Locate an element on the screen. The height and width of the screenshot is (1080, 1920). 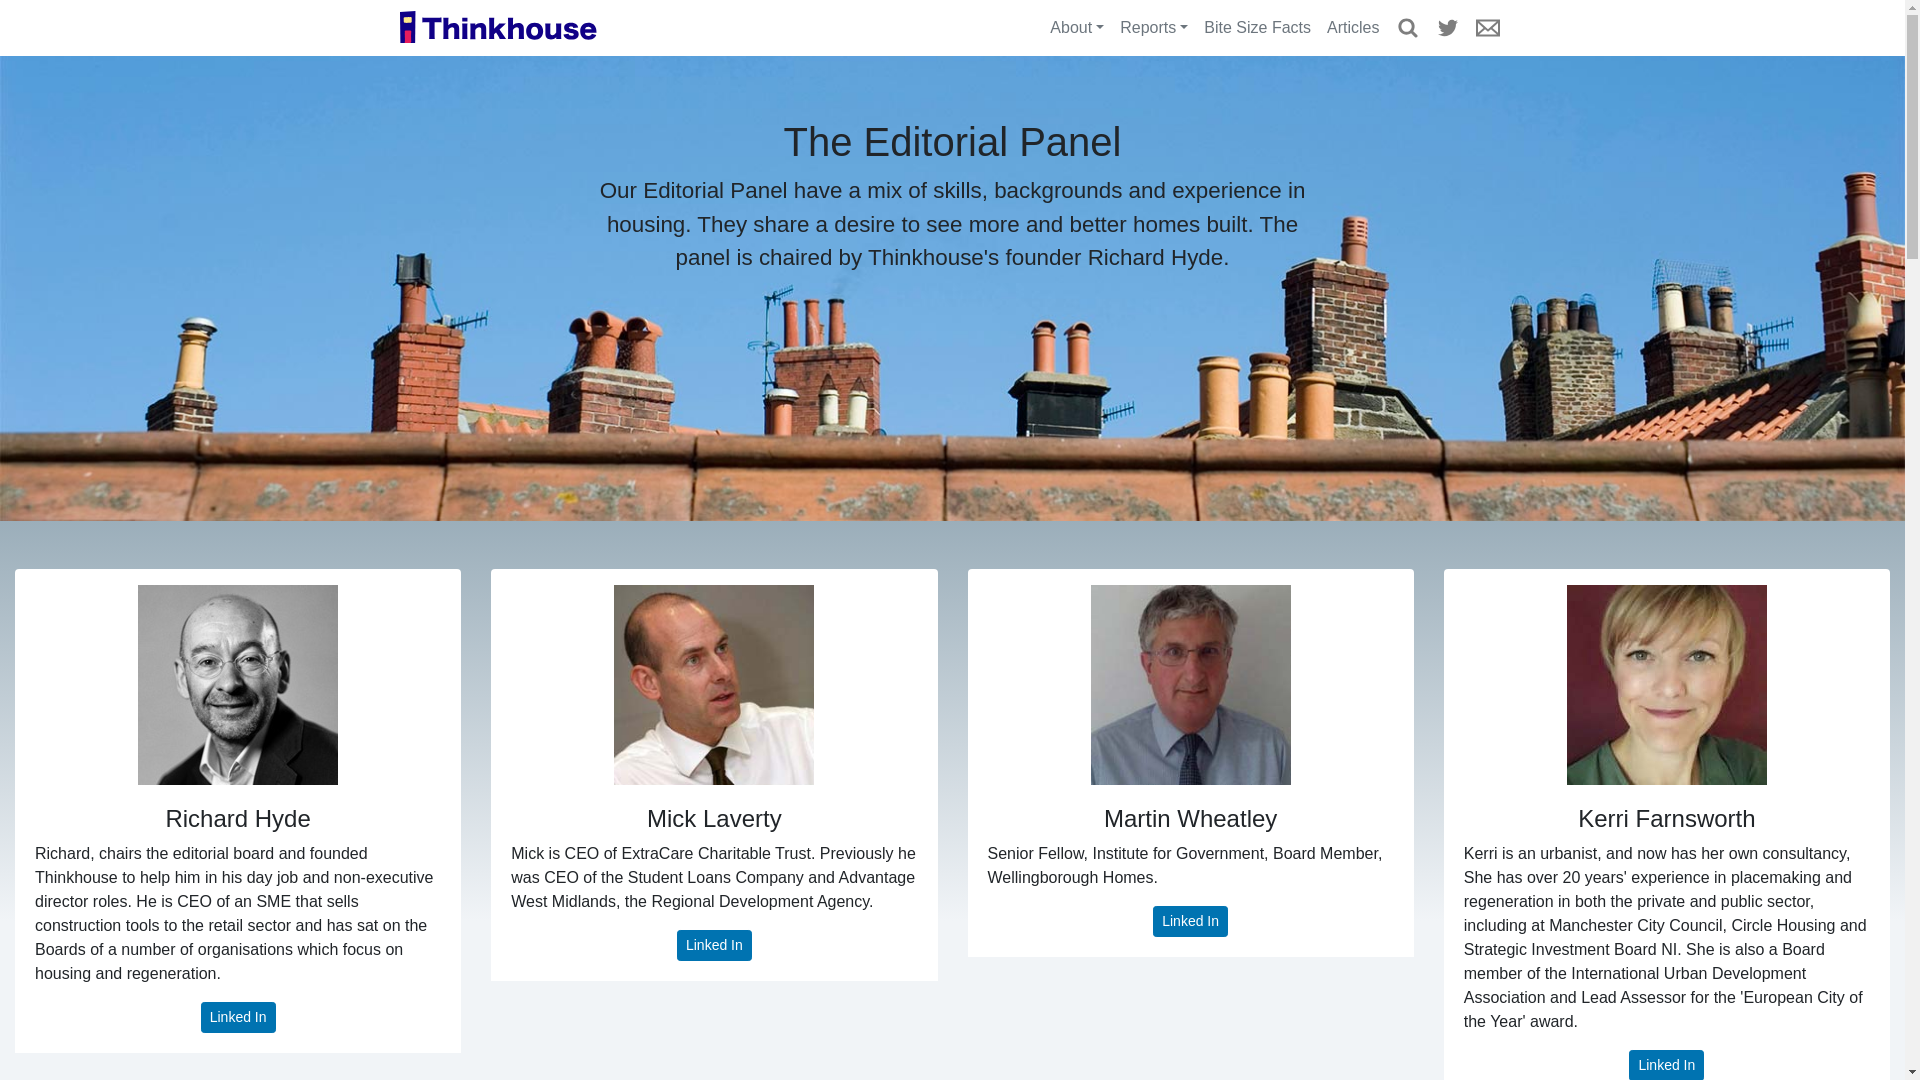
About is located at coordinates (1076, 27).